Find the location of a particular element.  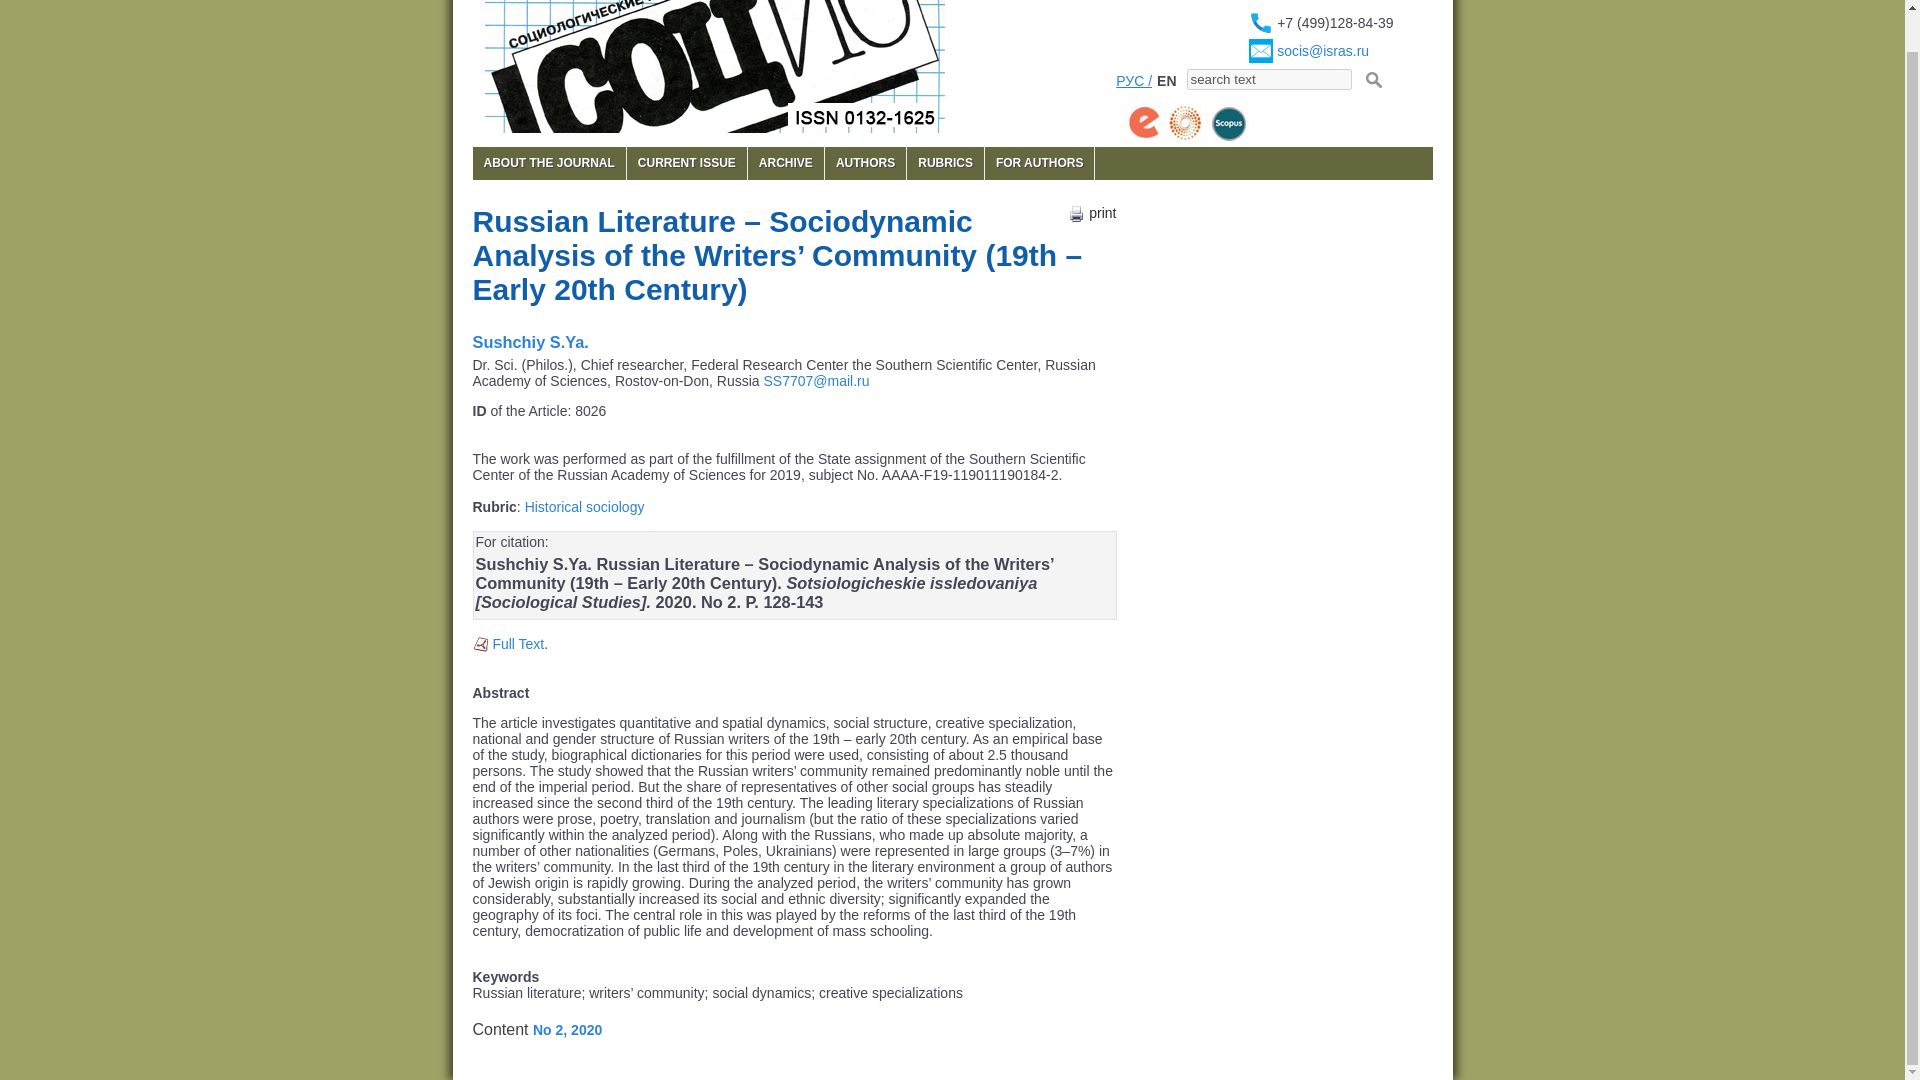

search text is located at coordinates (1268, 79).